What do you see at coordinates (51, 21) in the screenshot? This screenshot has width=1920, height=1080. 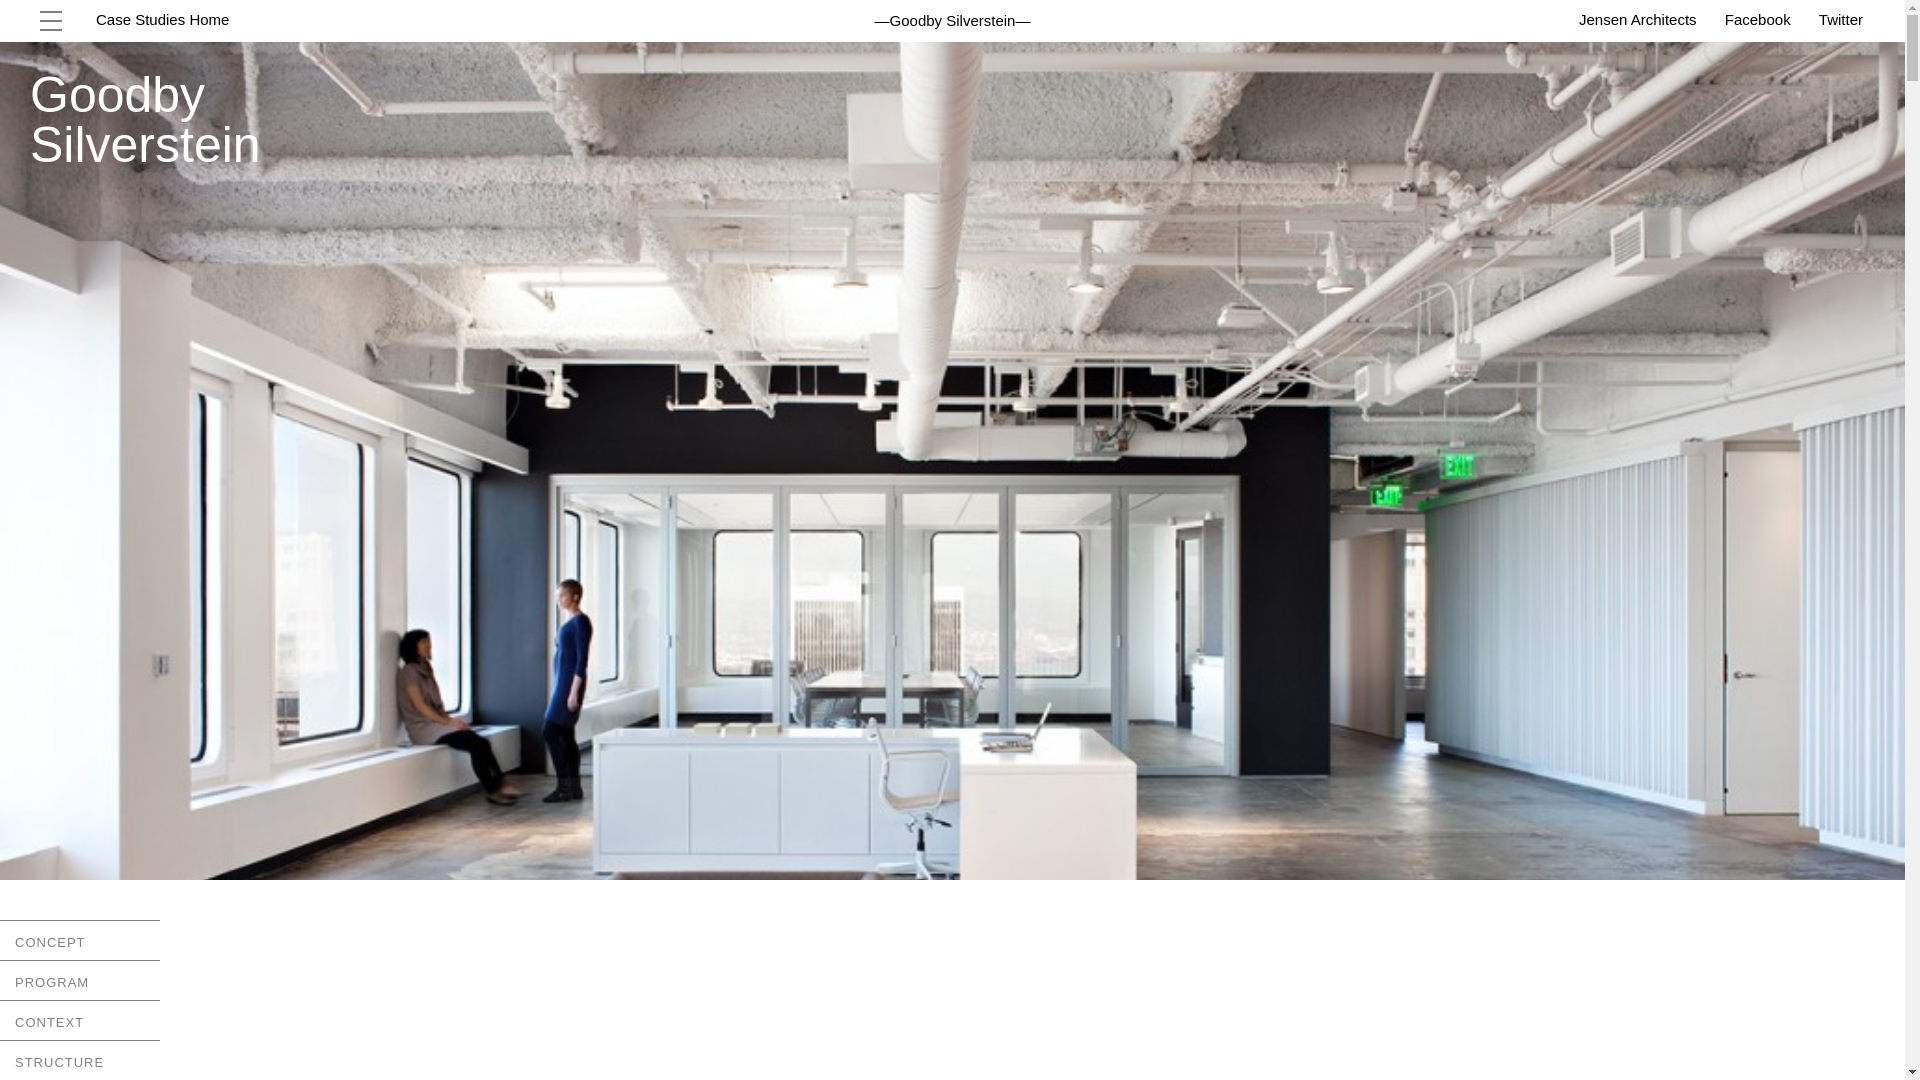 I see `Menu` at bounding box center [51, 21].